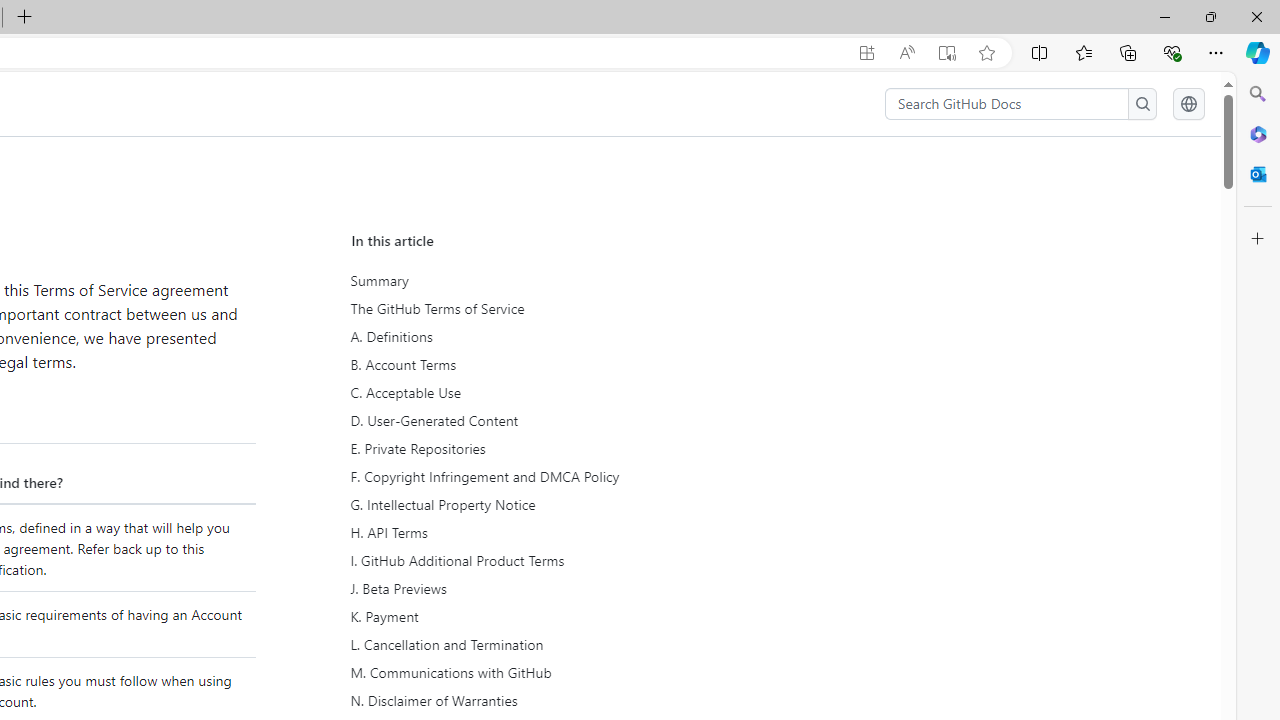 The height and width of the screenshot is (720, 1280). I want to click on C. Acceptable Use, so click(538, 392).